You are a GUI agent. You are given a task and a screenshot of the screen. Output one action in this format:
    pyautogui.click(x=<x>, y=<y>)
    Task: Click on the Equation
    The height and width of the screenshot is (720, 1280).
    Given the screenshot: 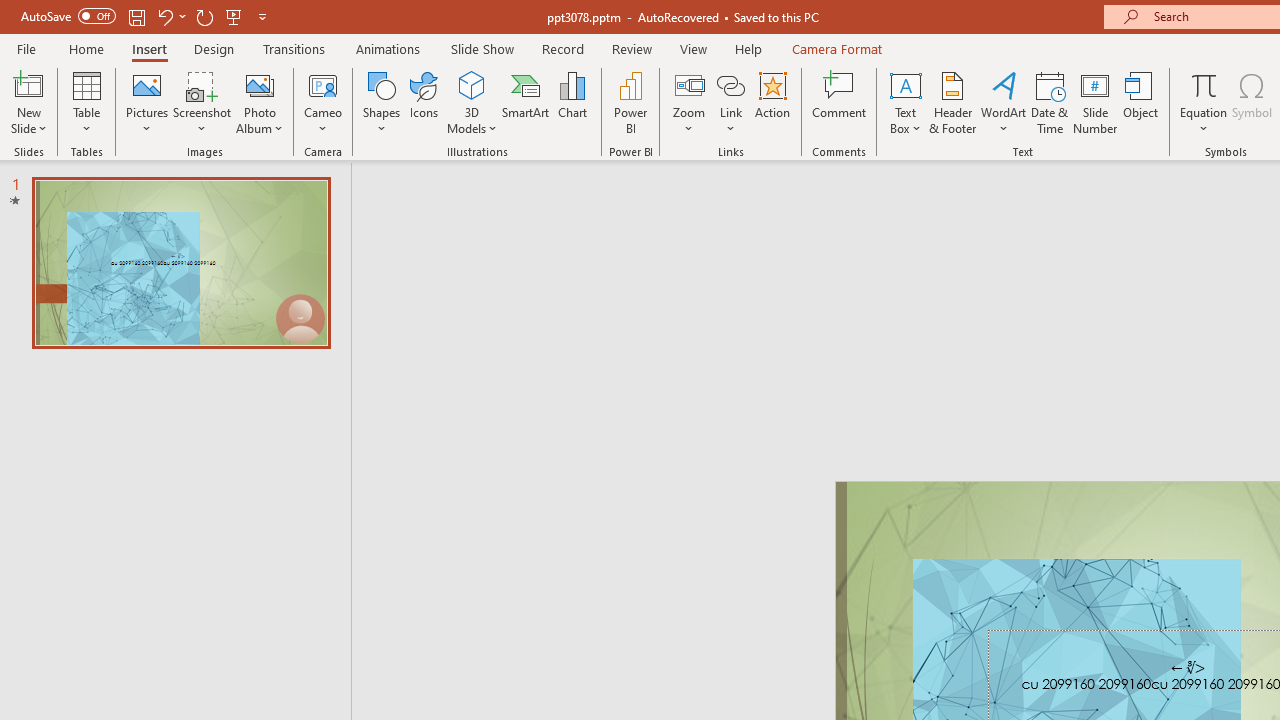 What is the action you would take?
    pyautogui.click(x=1204, y=102)
    